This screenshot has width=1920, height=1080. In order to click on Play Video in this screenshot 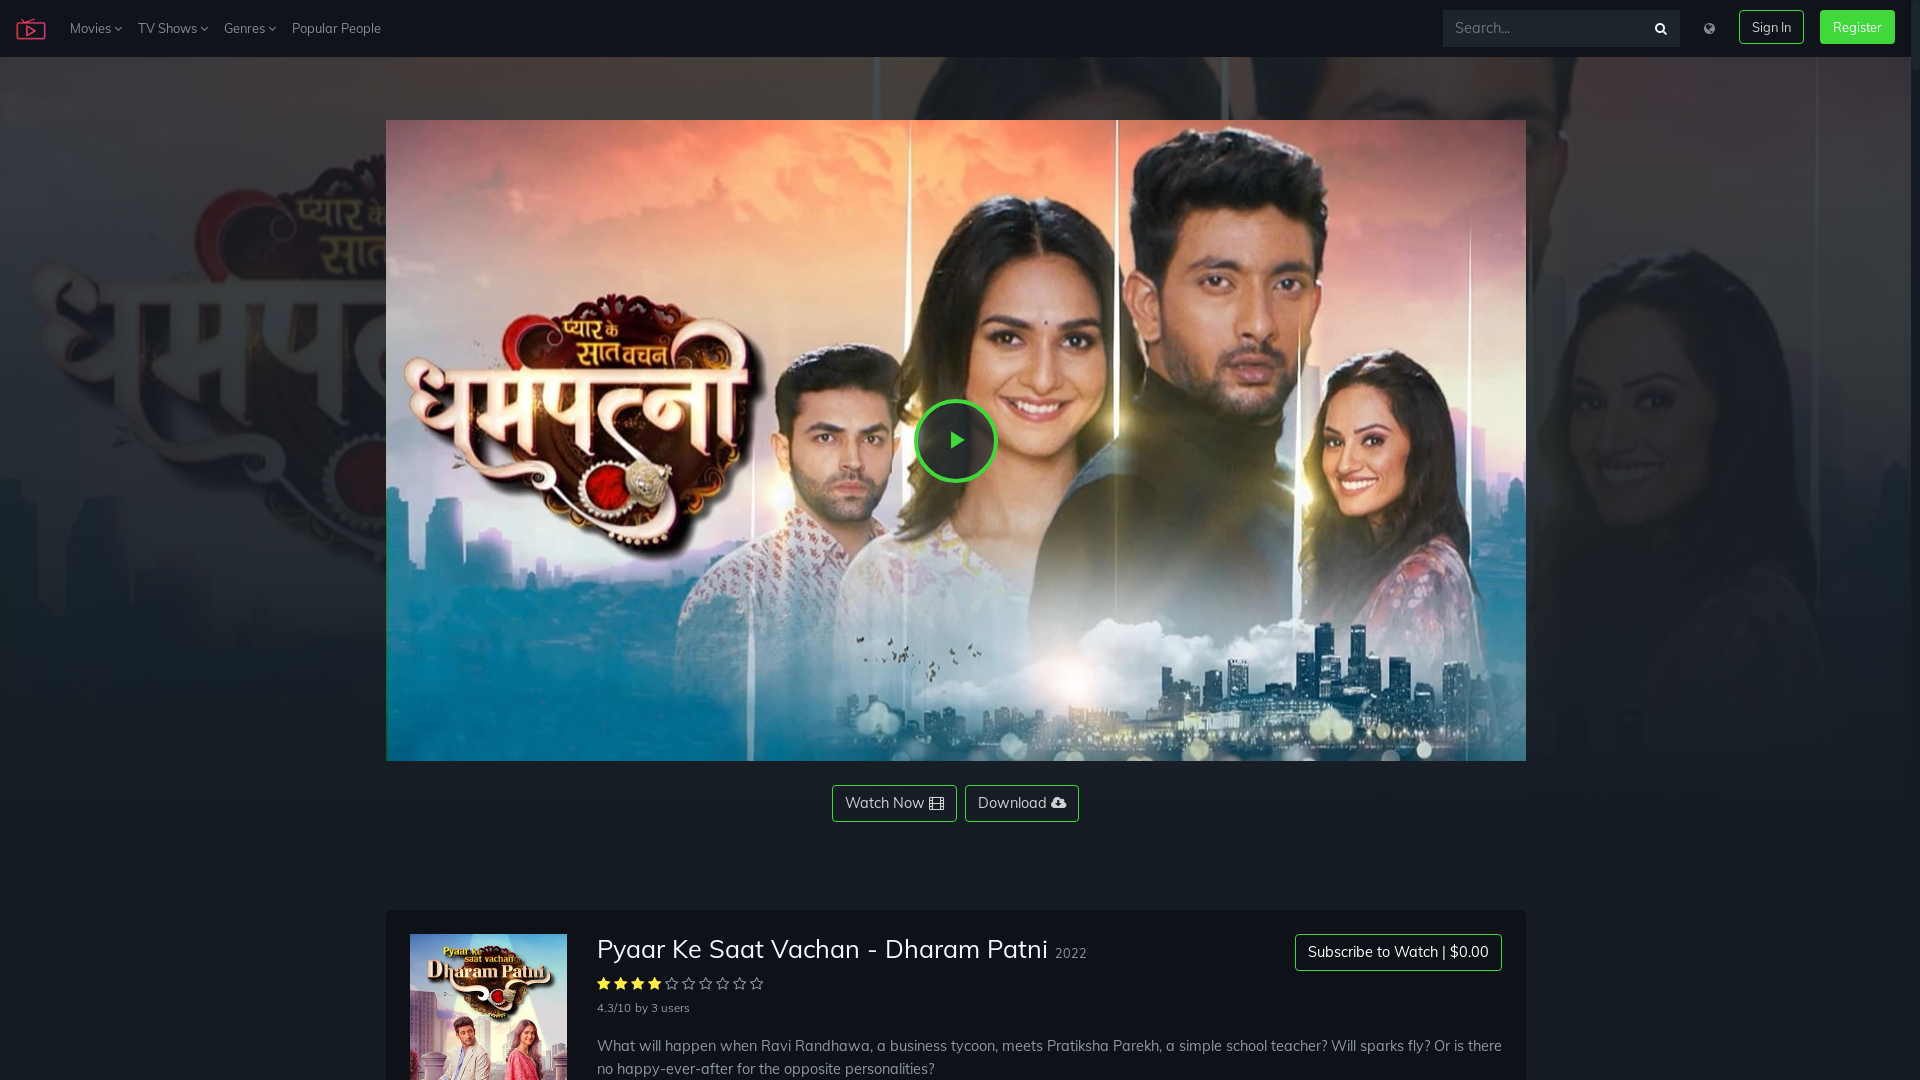, I will do `click(956, 441)`.